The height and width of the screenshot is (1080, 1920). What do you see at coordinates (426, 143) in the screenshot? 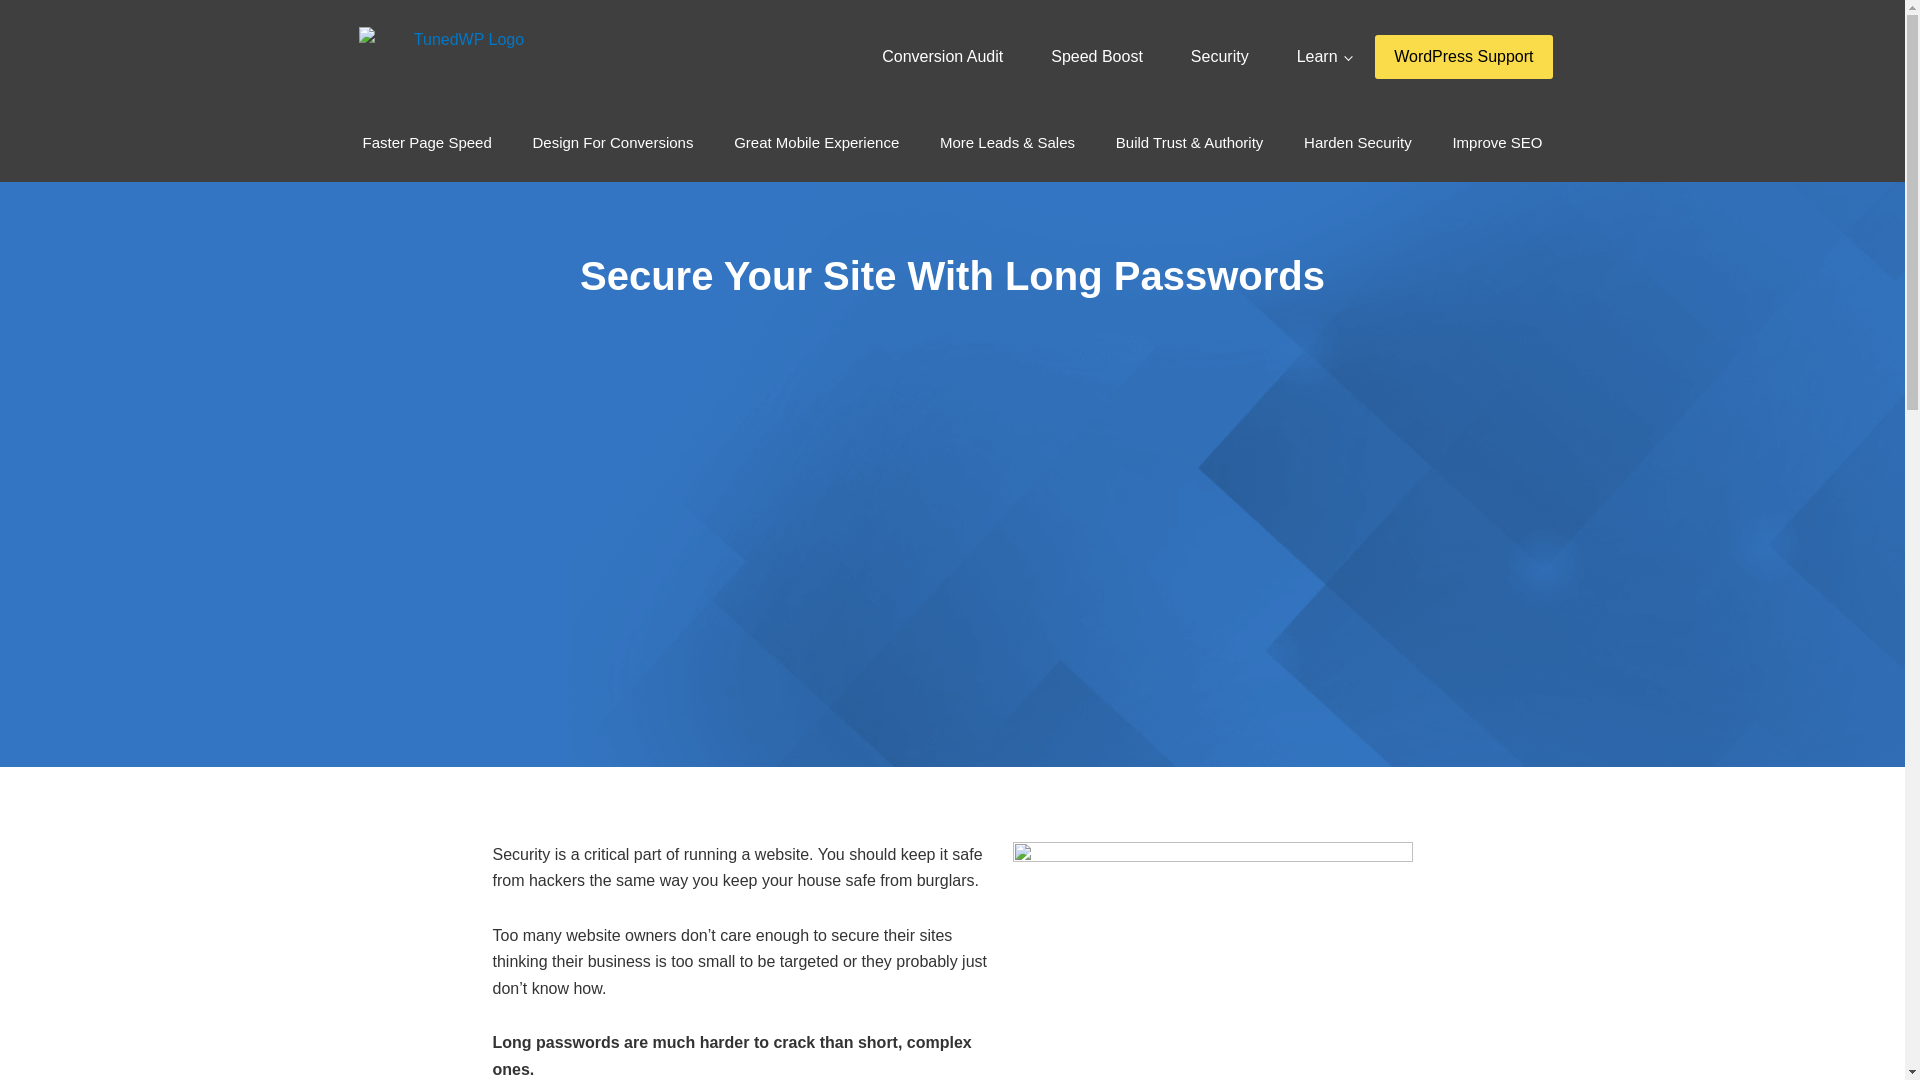
I see `Faster Page Speed` at bounding box center [426, 143].